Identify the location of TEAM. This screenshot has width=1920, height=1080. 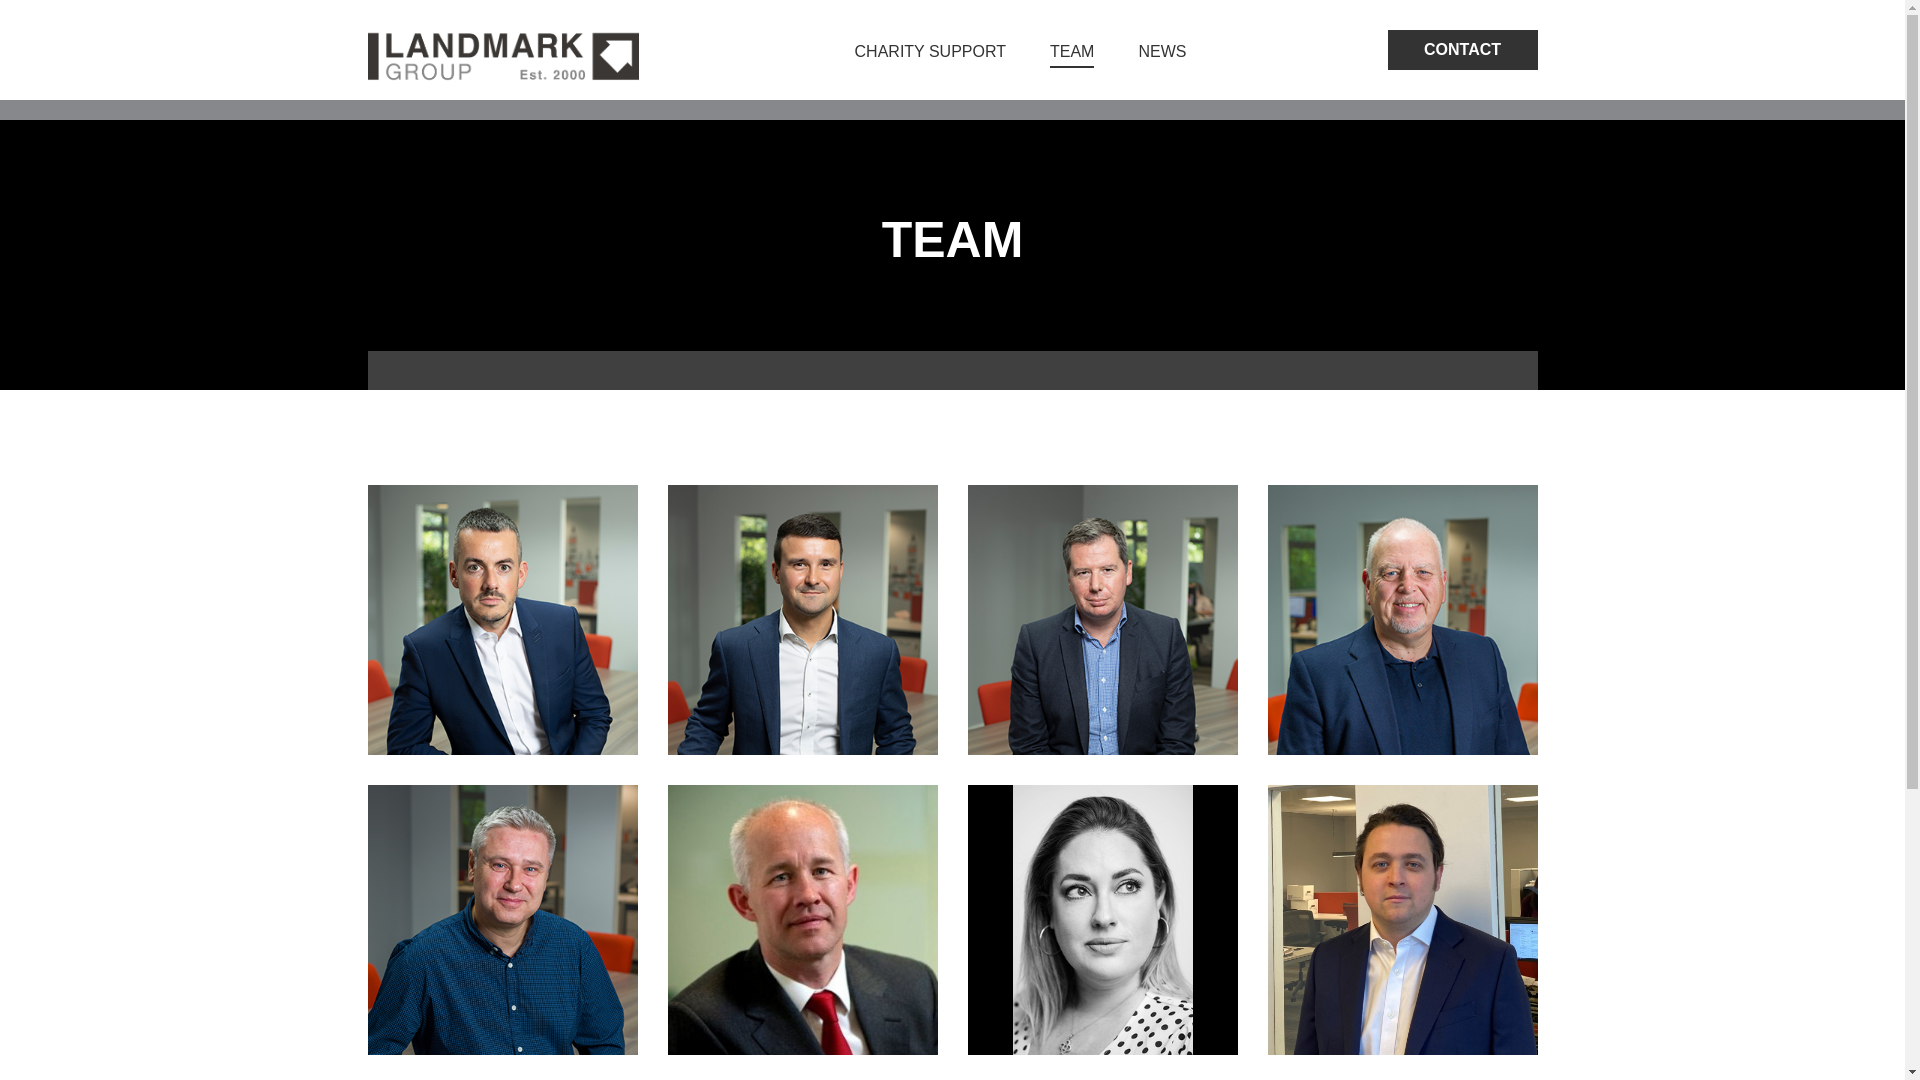
(1072, 51).